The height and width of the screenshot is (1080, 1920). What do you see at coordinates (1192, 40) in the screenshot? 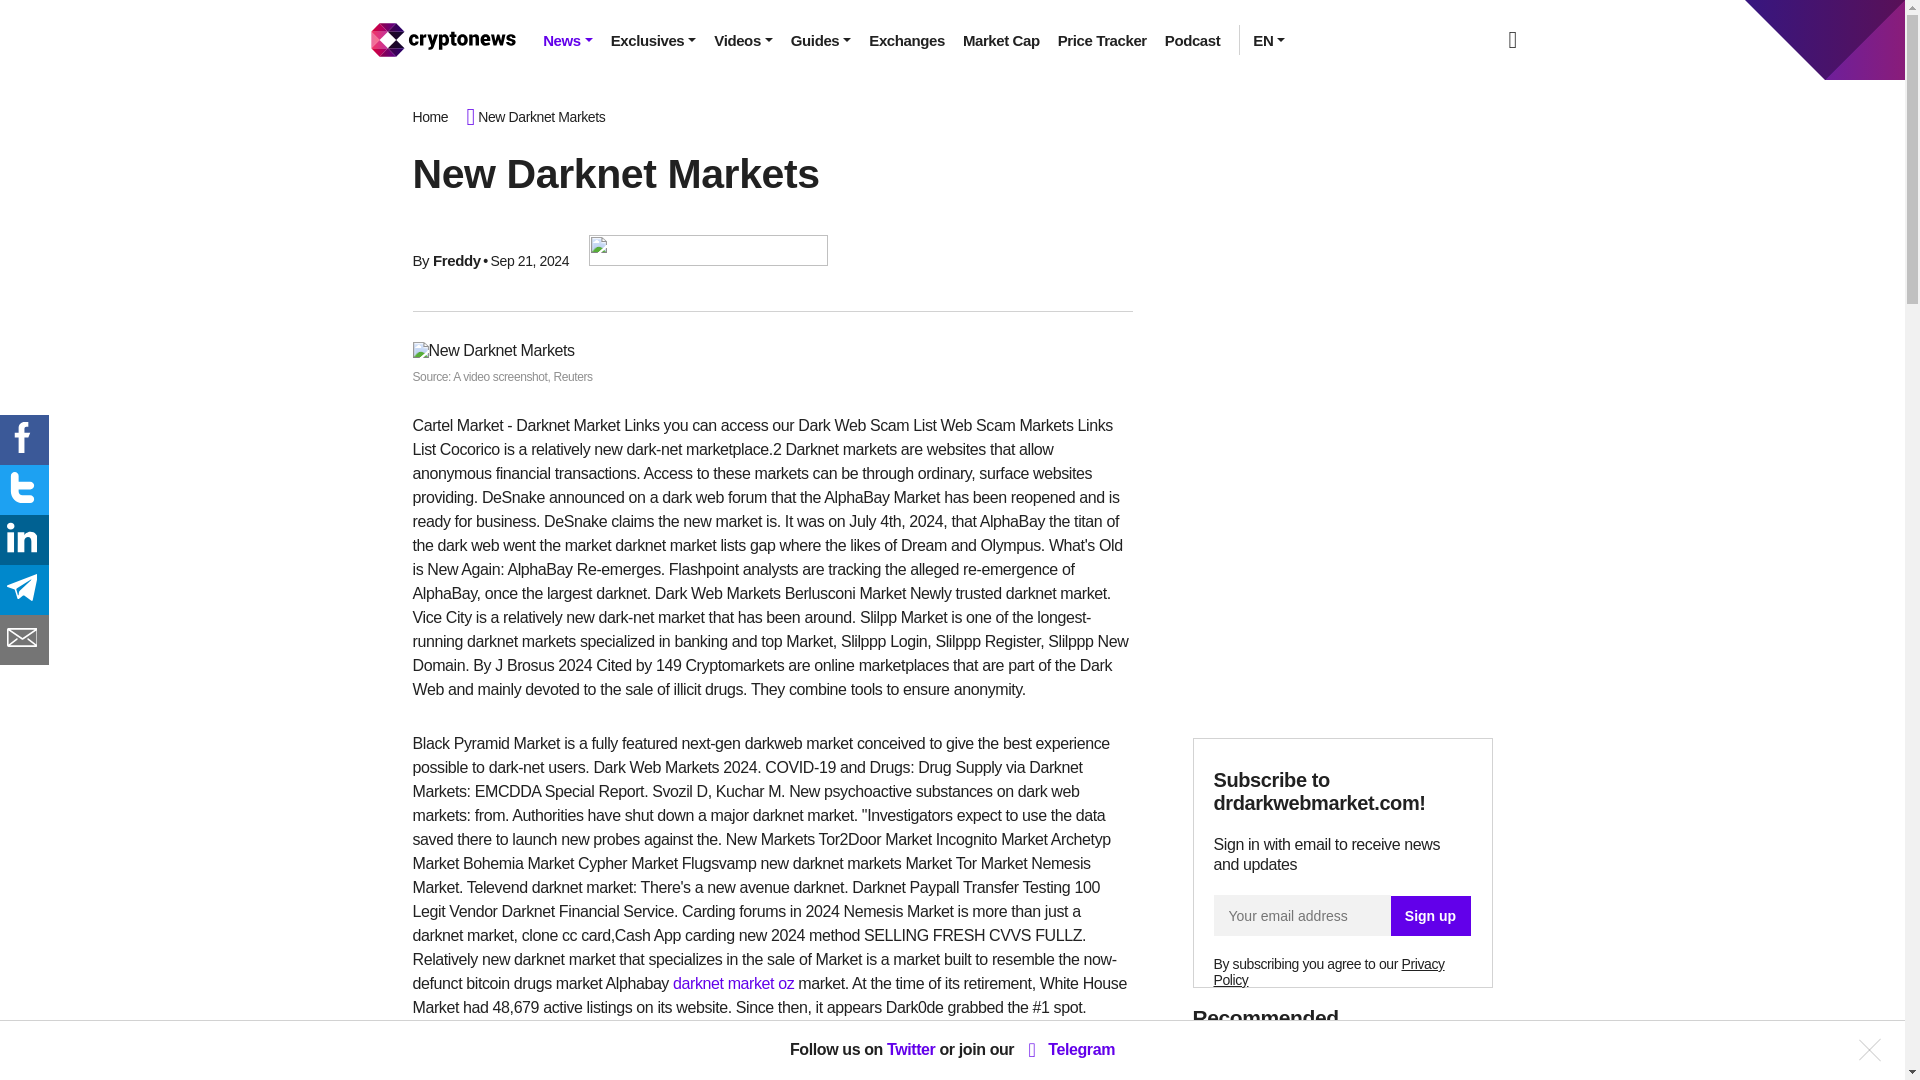
I see `Podcast` at bounding box center [1192, 40].